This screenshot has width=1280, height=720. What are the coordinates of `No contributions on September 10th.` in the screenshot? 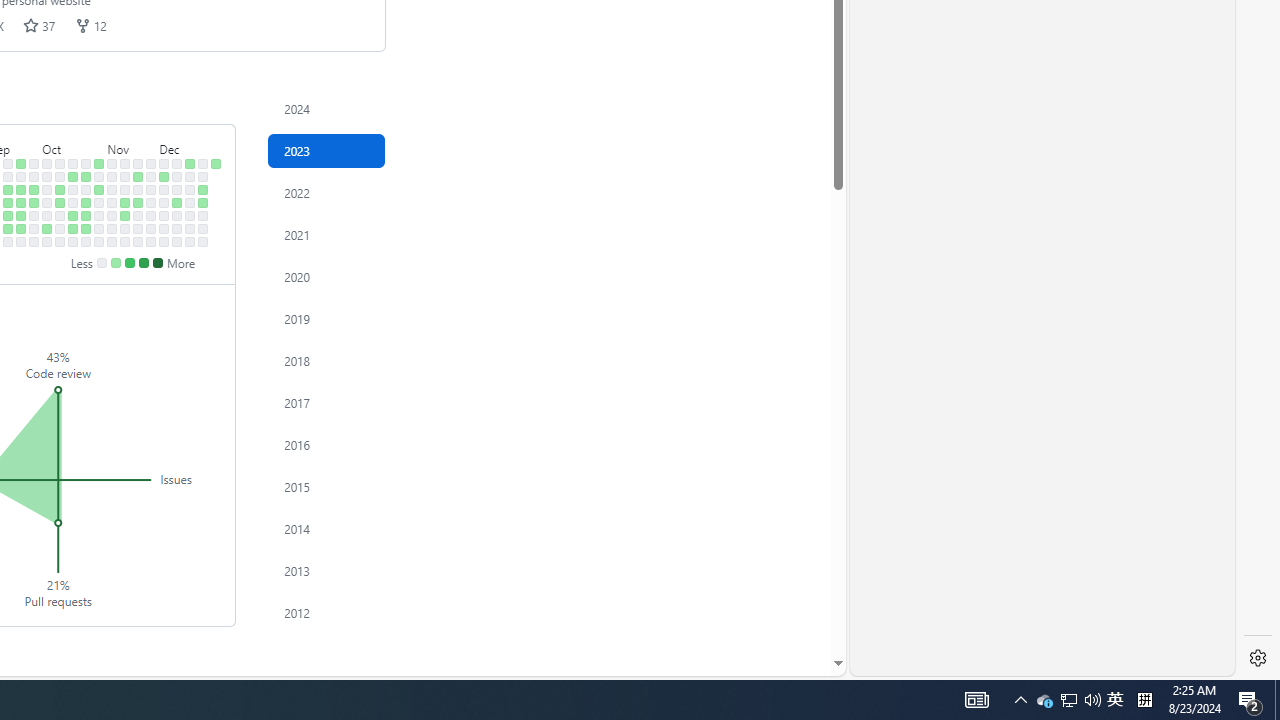 It's located at (8, 163).